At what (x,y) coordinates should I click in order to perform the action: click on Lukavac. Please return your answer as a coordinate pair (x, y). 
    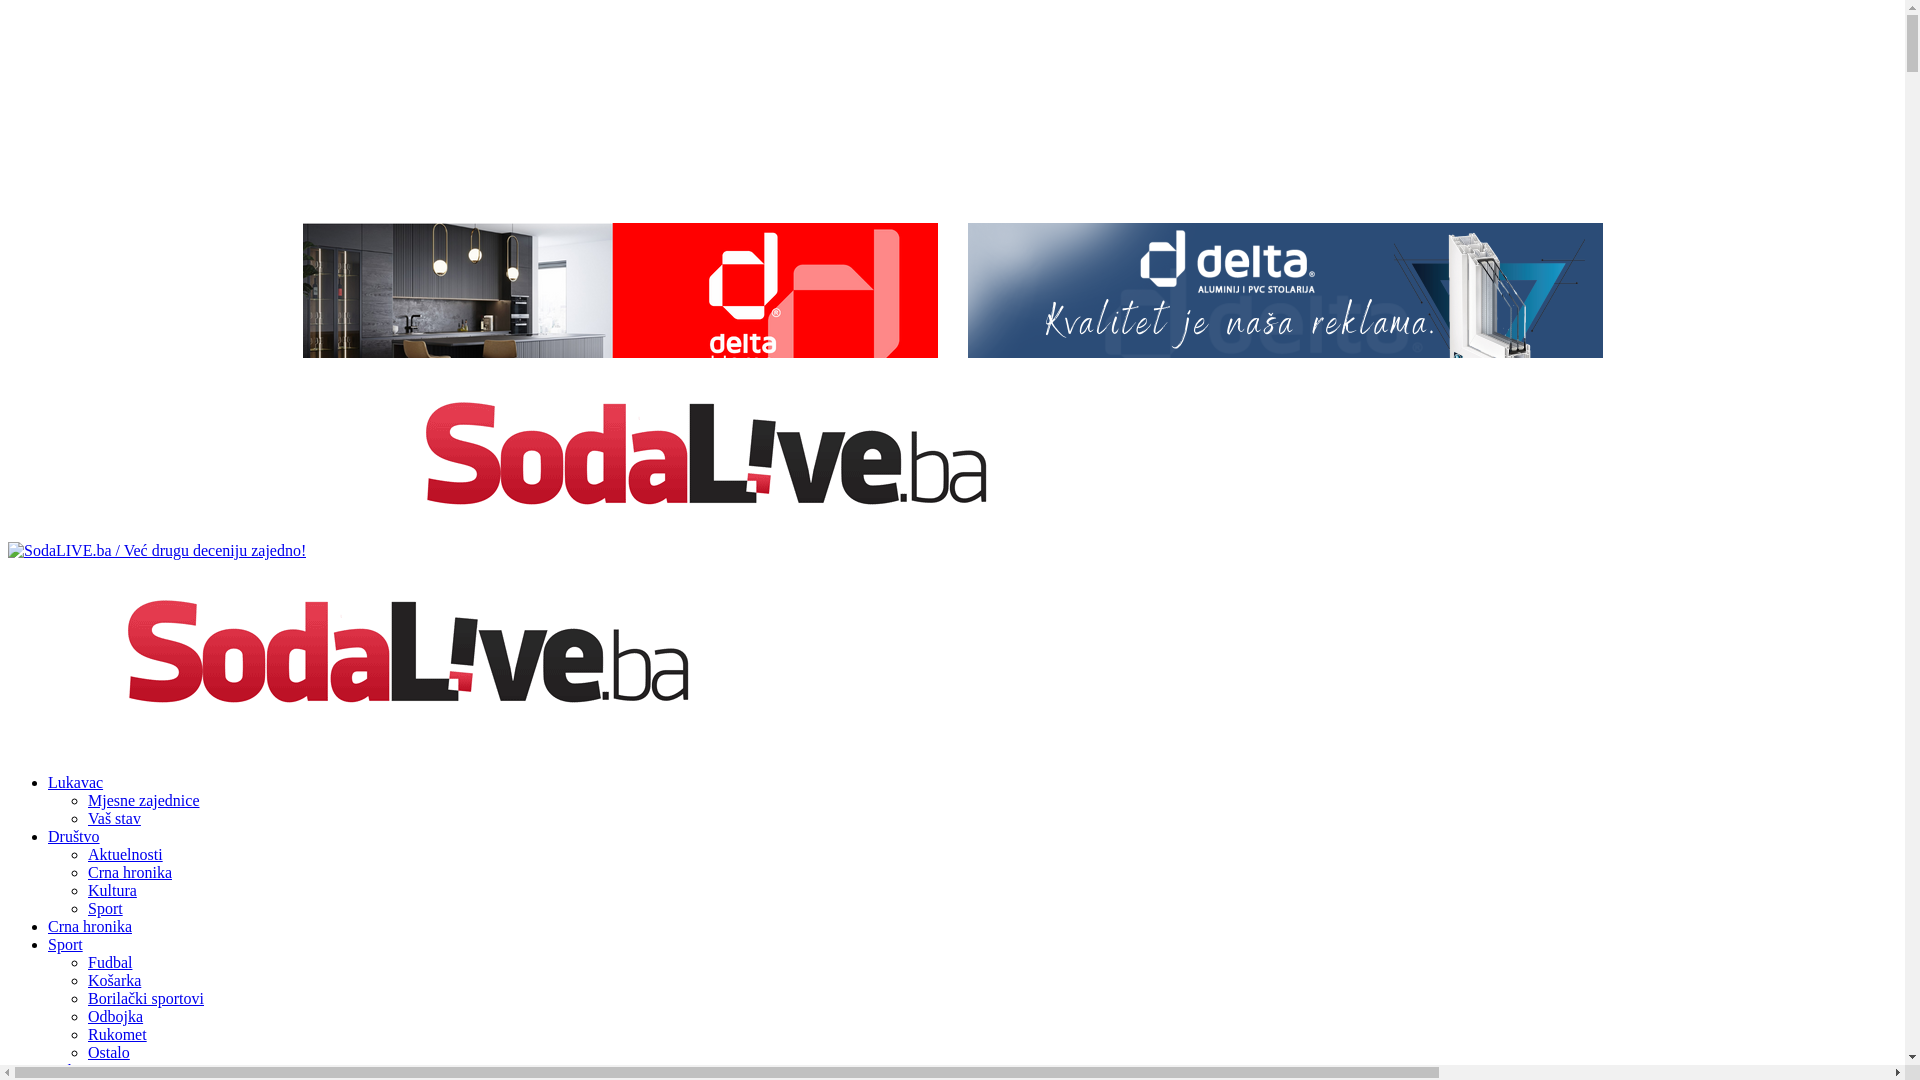
    Looking at the image, I should click on (76, 782).